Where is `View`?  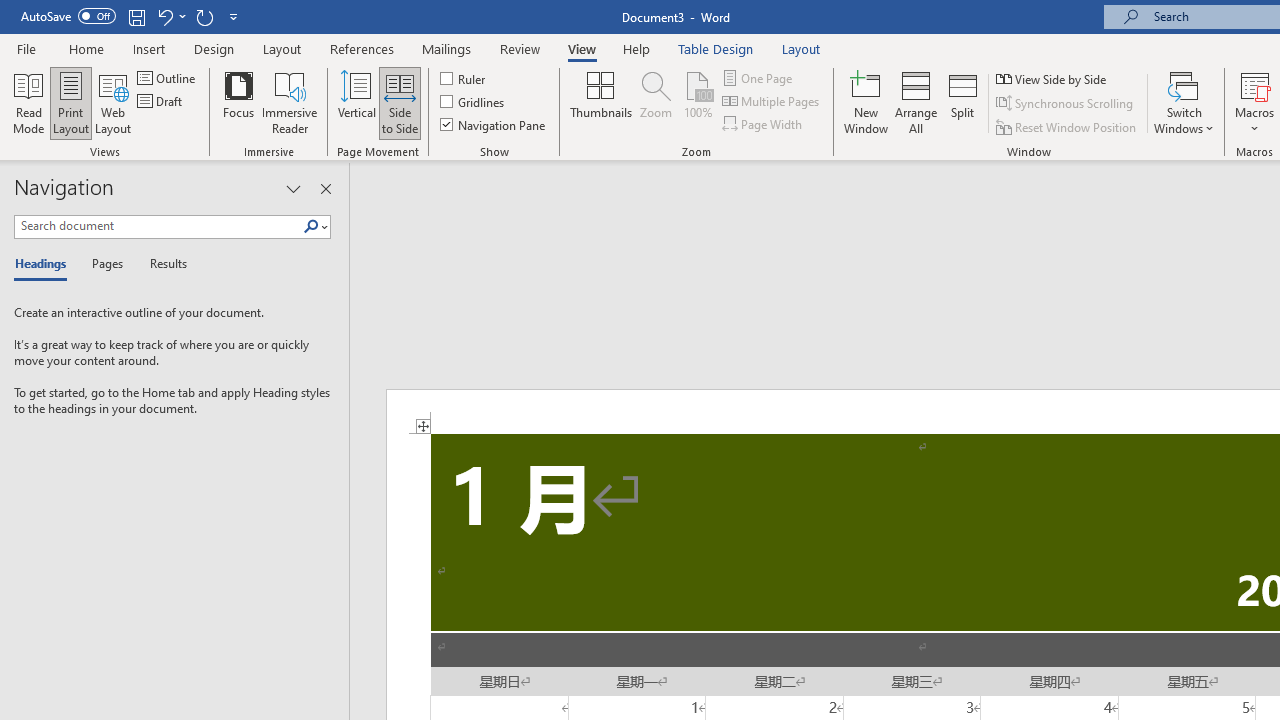
View is located at coordinates (582, 48).